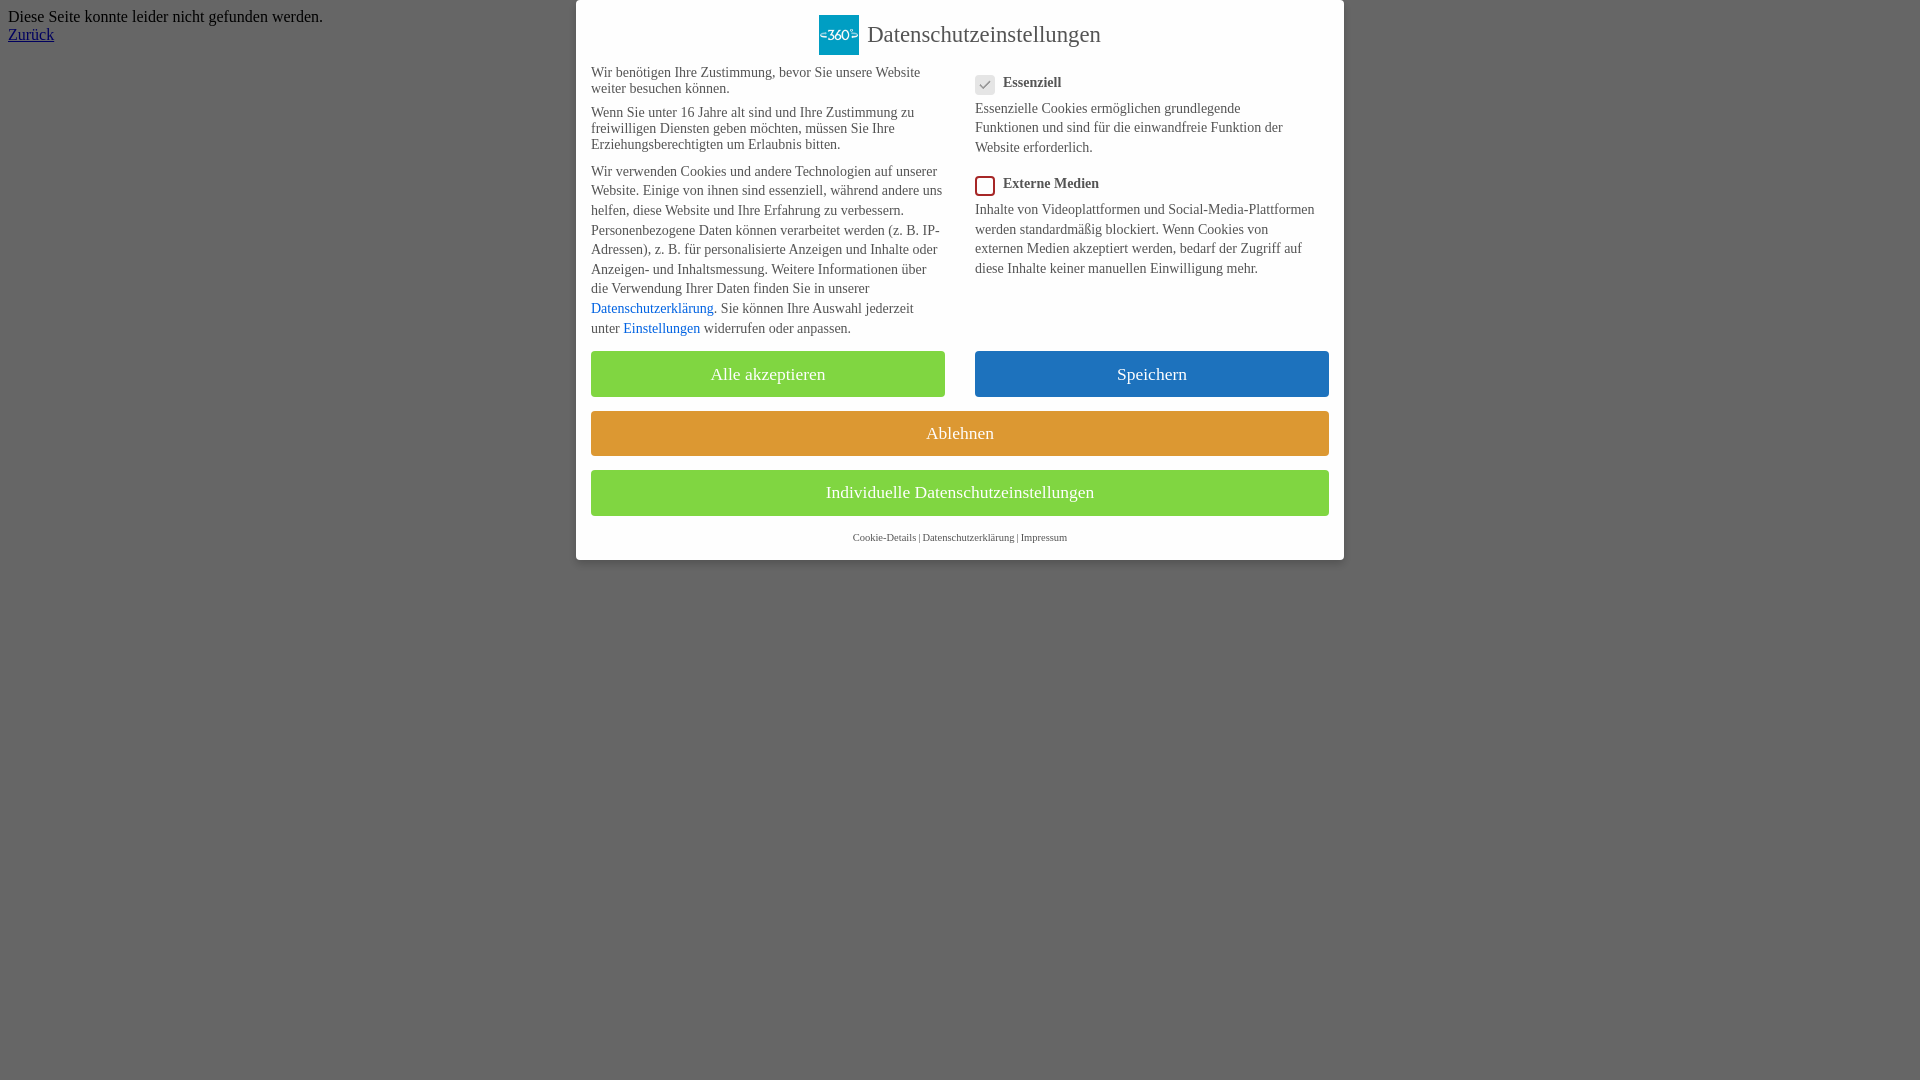  What do you see at coordinates (1152, 374) in the screenshot?
I see `Speichern` at bounding box center [1152, 374].